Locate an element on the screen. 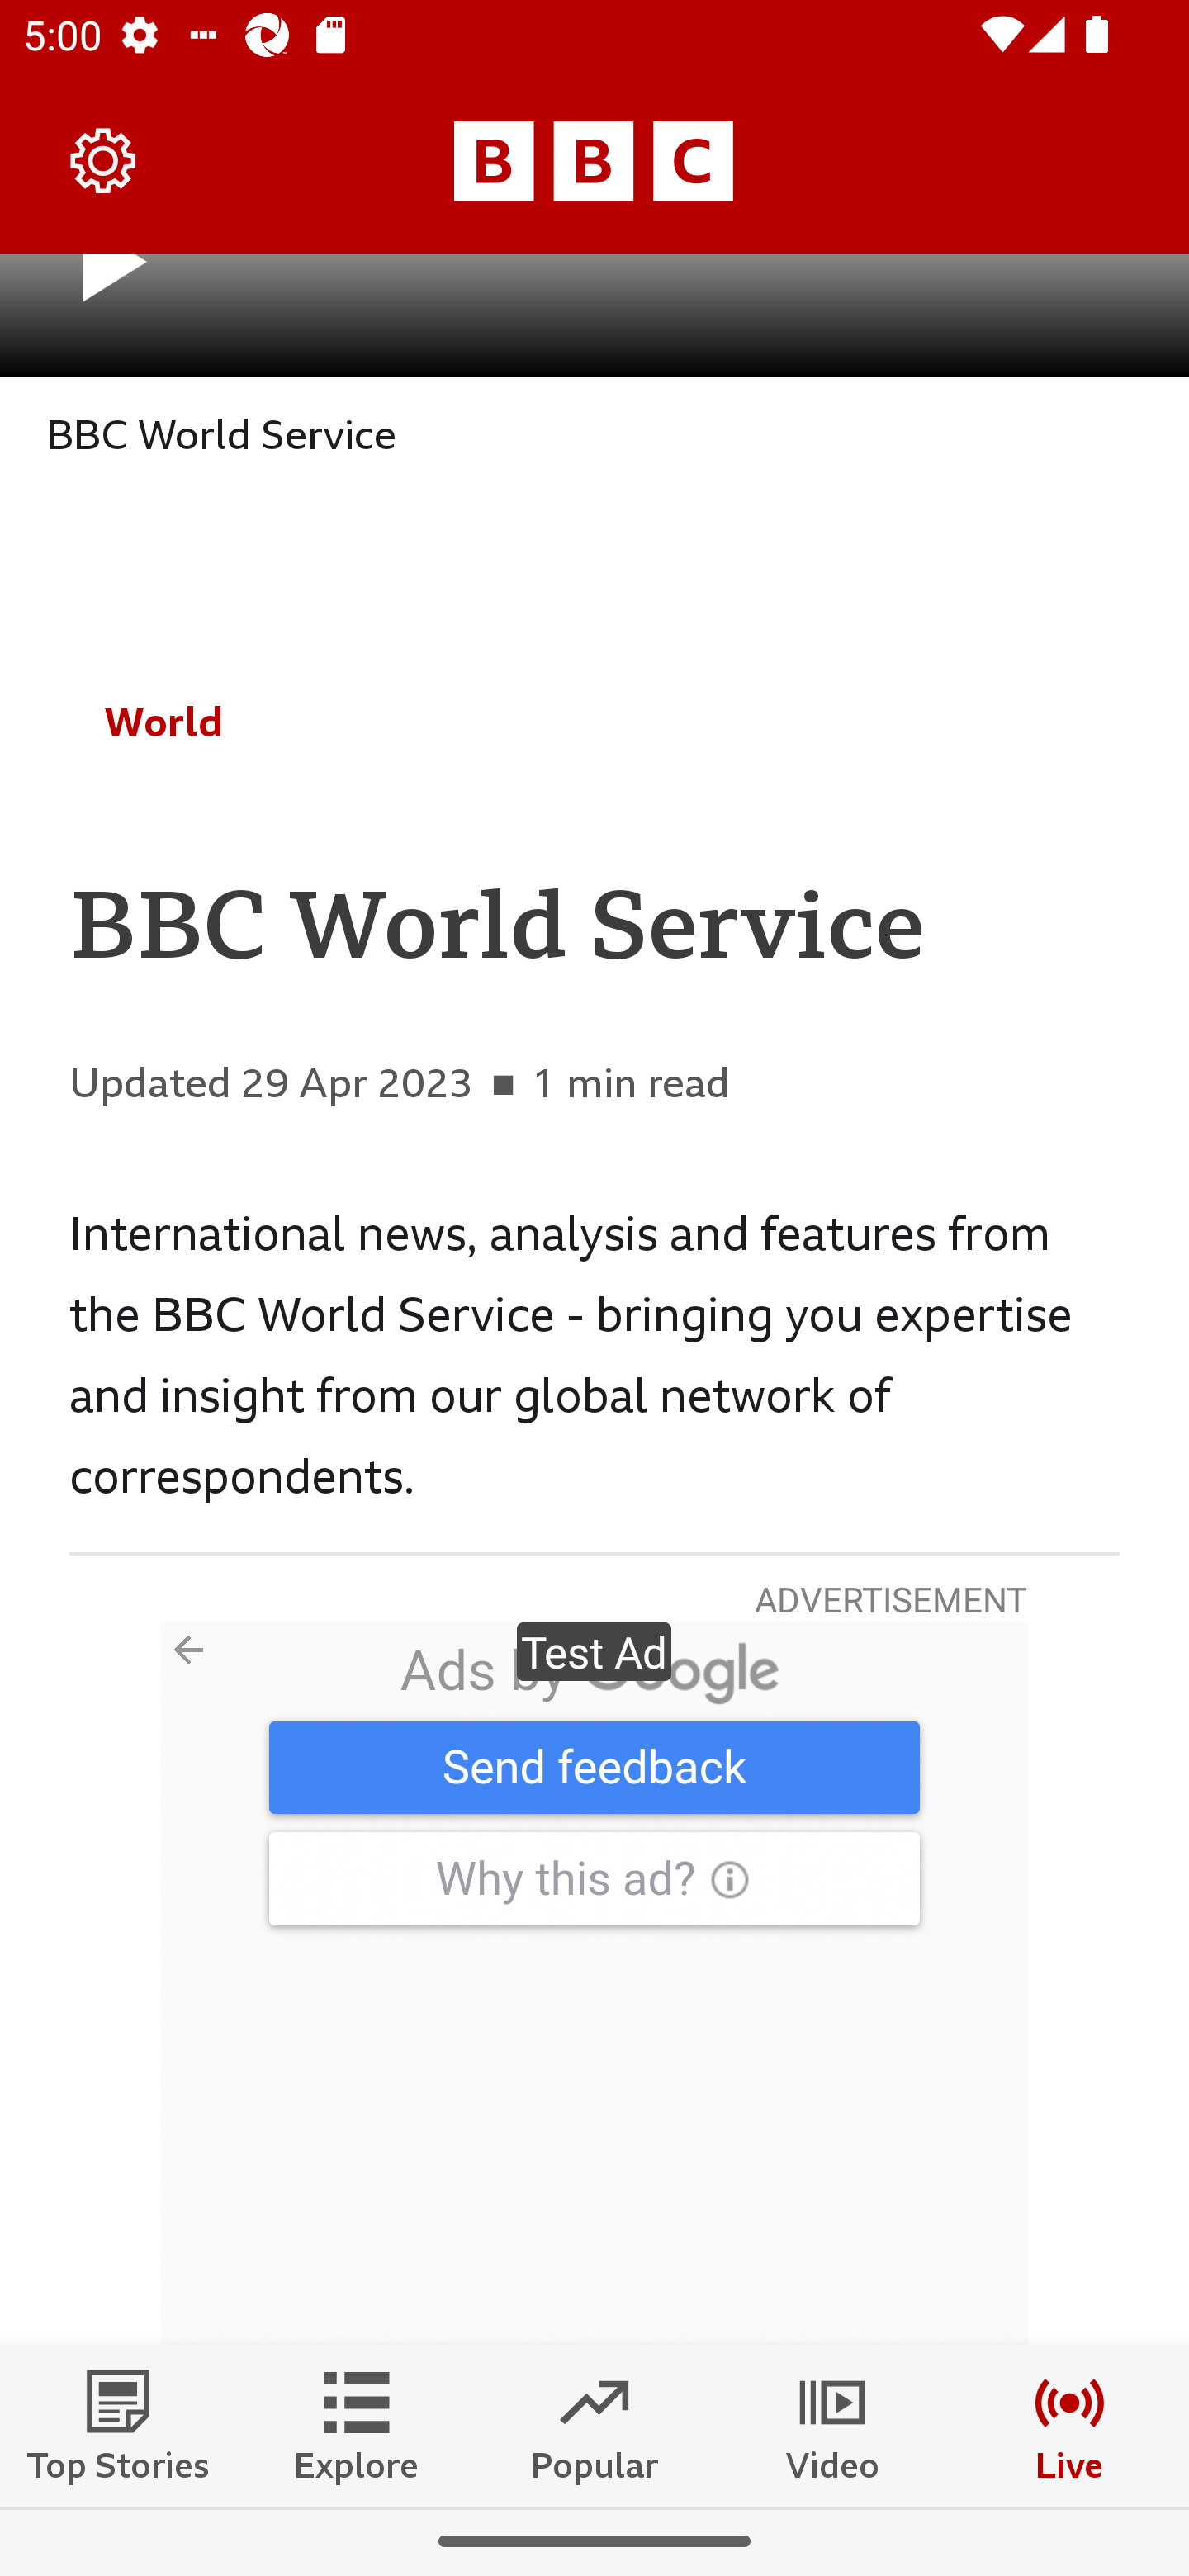 The height and width of the screenshot is (2576, 1189). Settings is located at coordinates (104, 160).